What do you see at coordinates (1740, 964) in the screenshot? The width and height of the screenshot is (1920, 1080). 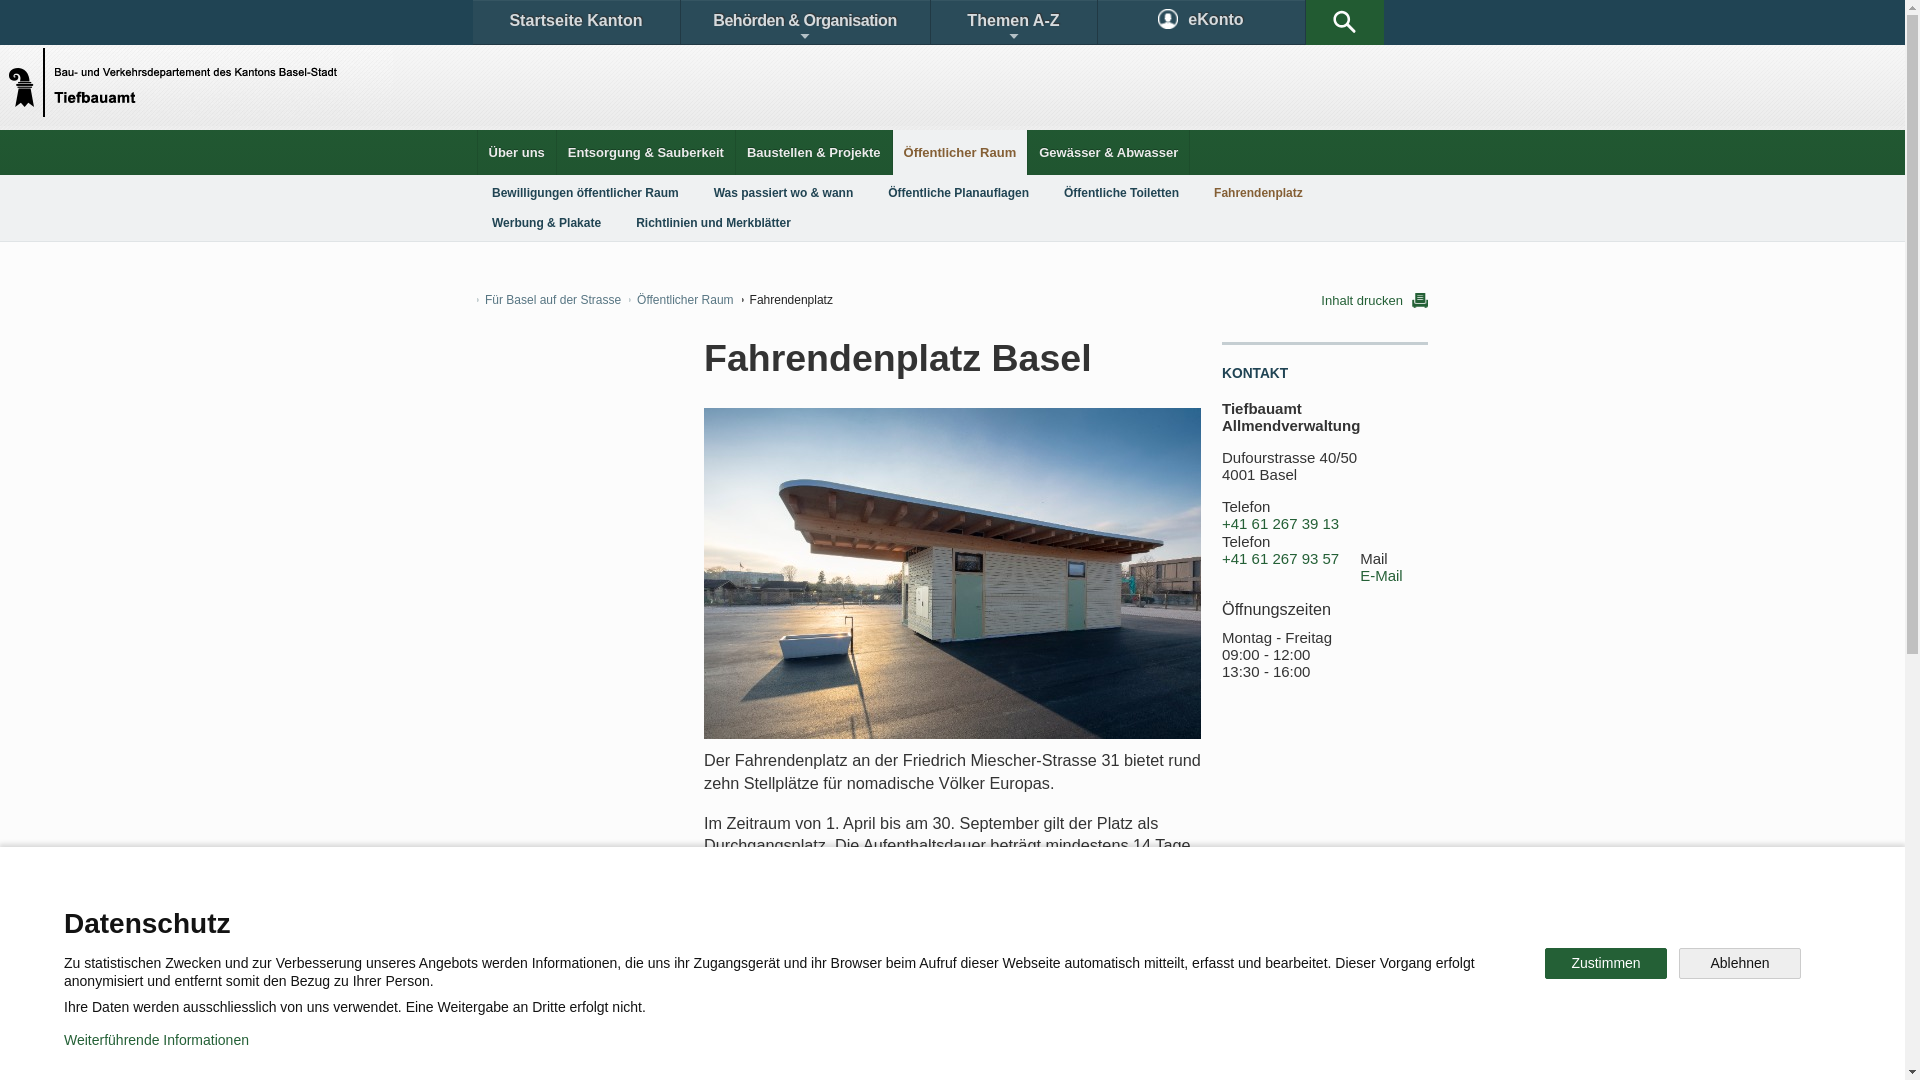 I see `Ablehnen` at bounding box center [1740, 964].